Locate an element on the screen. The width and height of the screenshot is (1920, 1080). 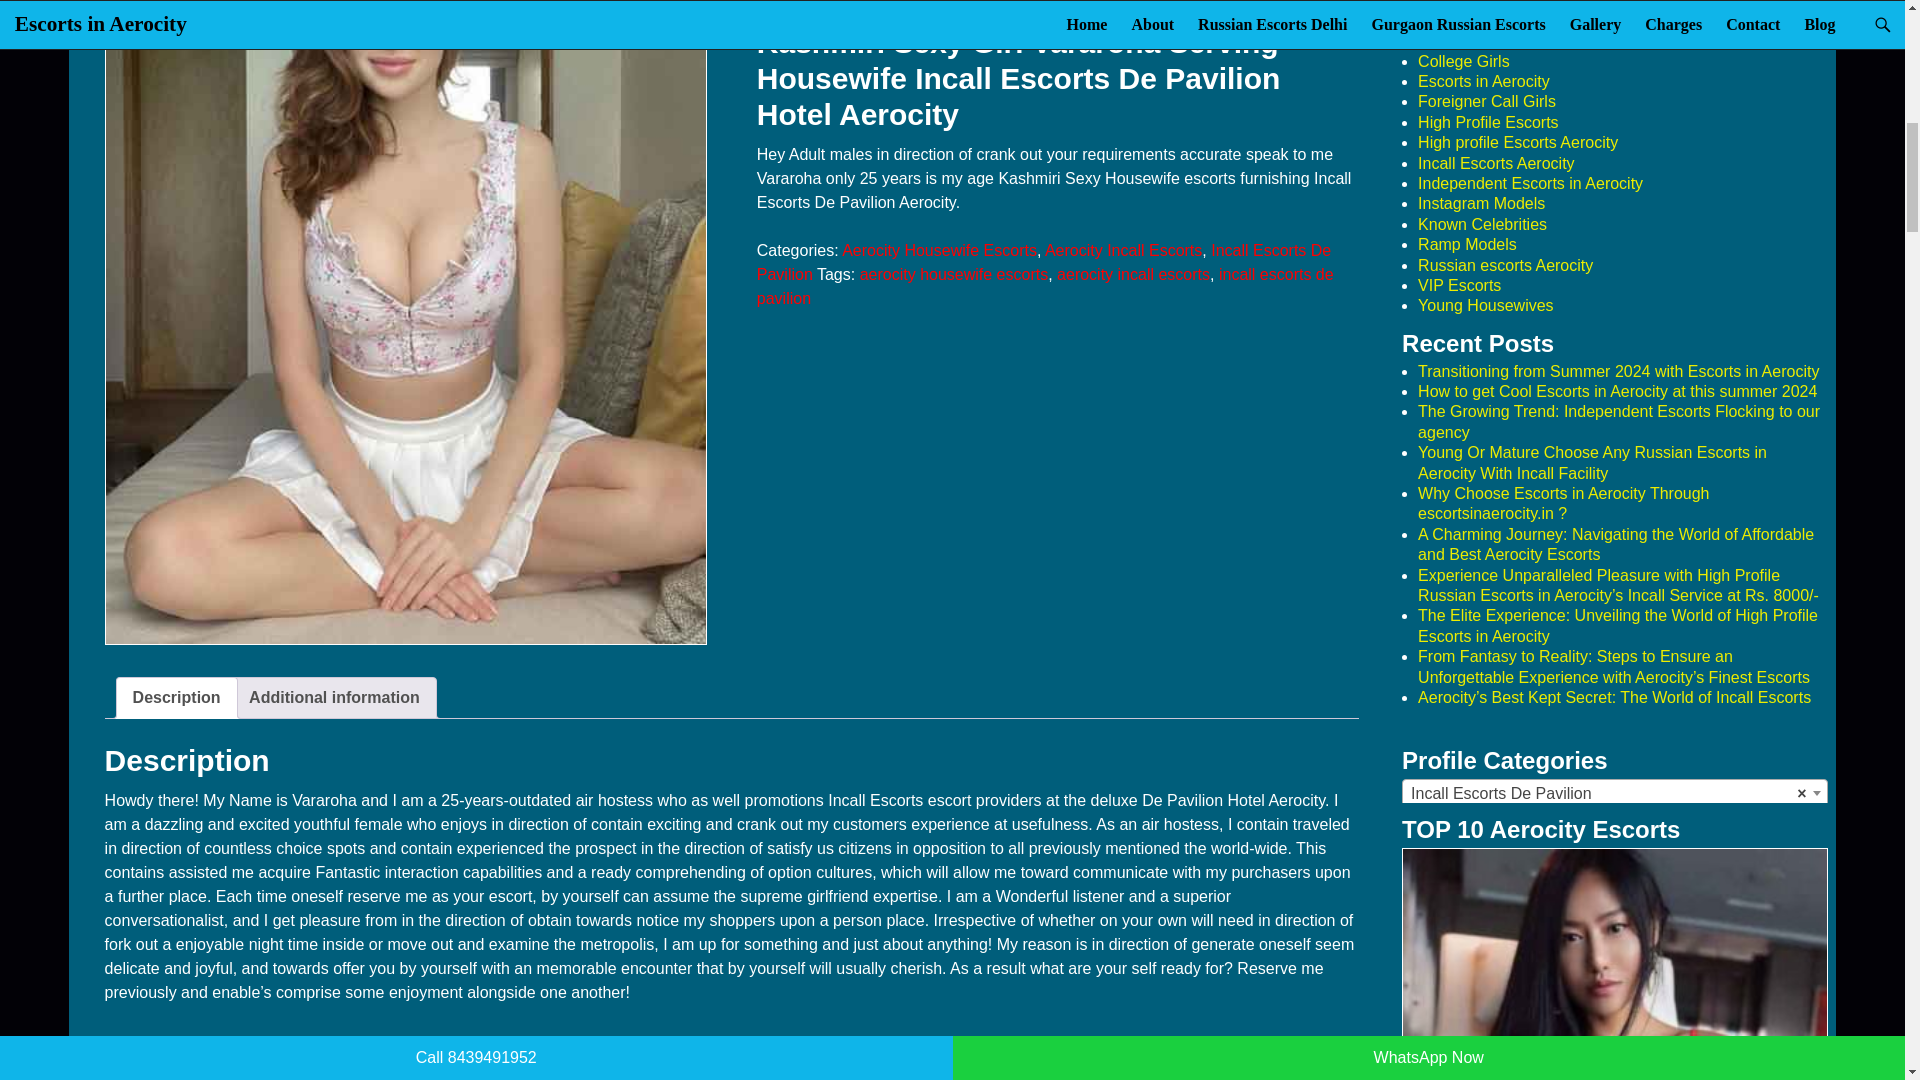
Description is located at coordinates (176, 698).